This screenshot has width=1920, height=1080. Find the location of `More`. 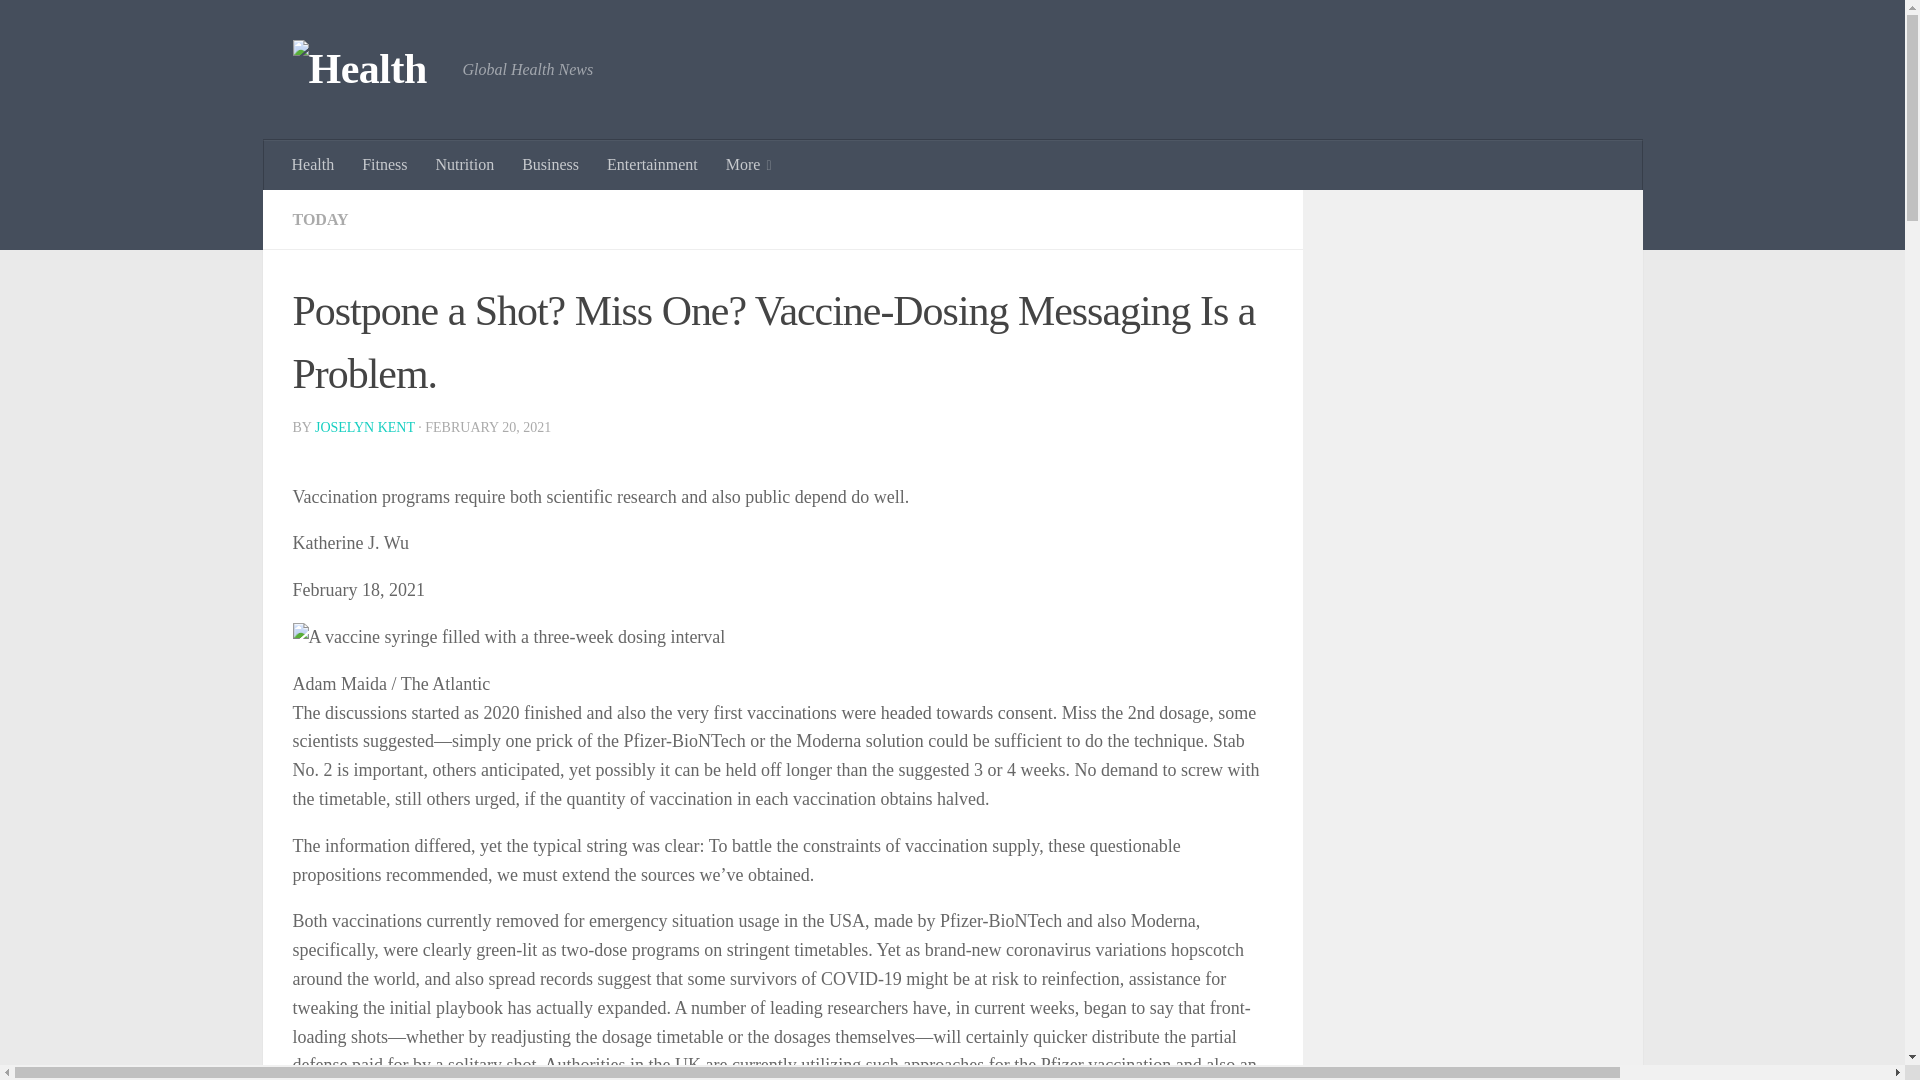

More is located at coordinates (748, 165).